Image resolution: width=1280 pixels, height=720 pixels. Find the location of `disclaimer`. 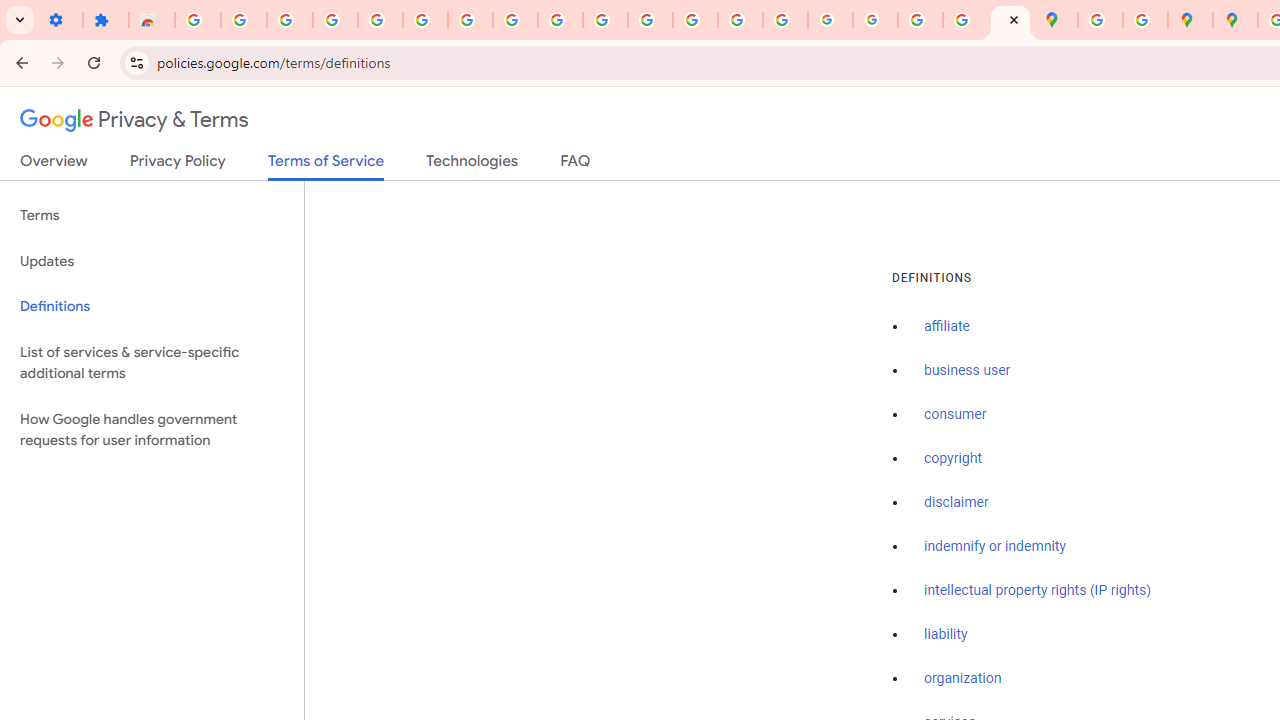

disclaimer is located at coordinates (956, 502).